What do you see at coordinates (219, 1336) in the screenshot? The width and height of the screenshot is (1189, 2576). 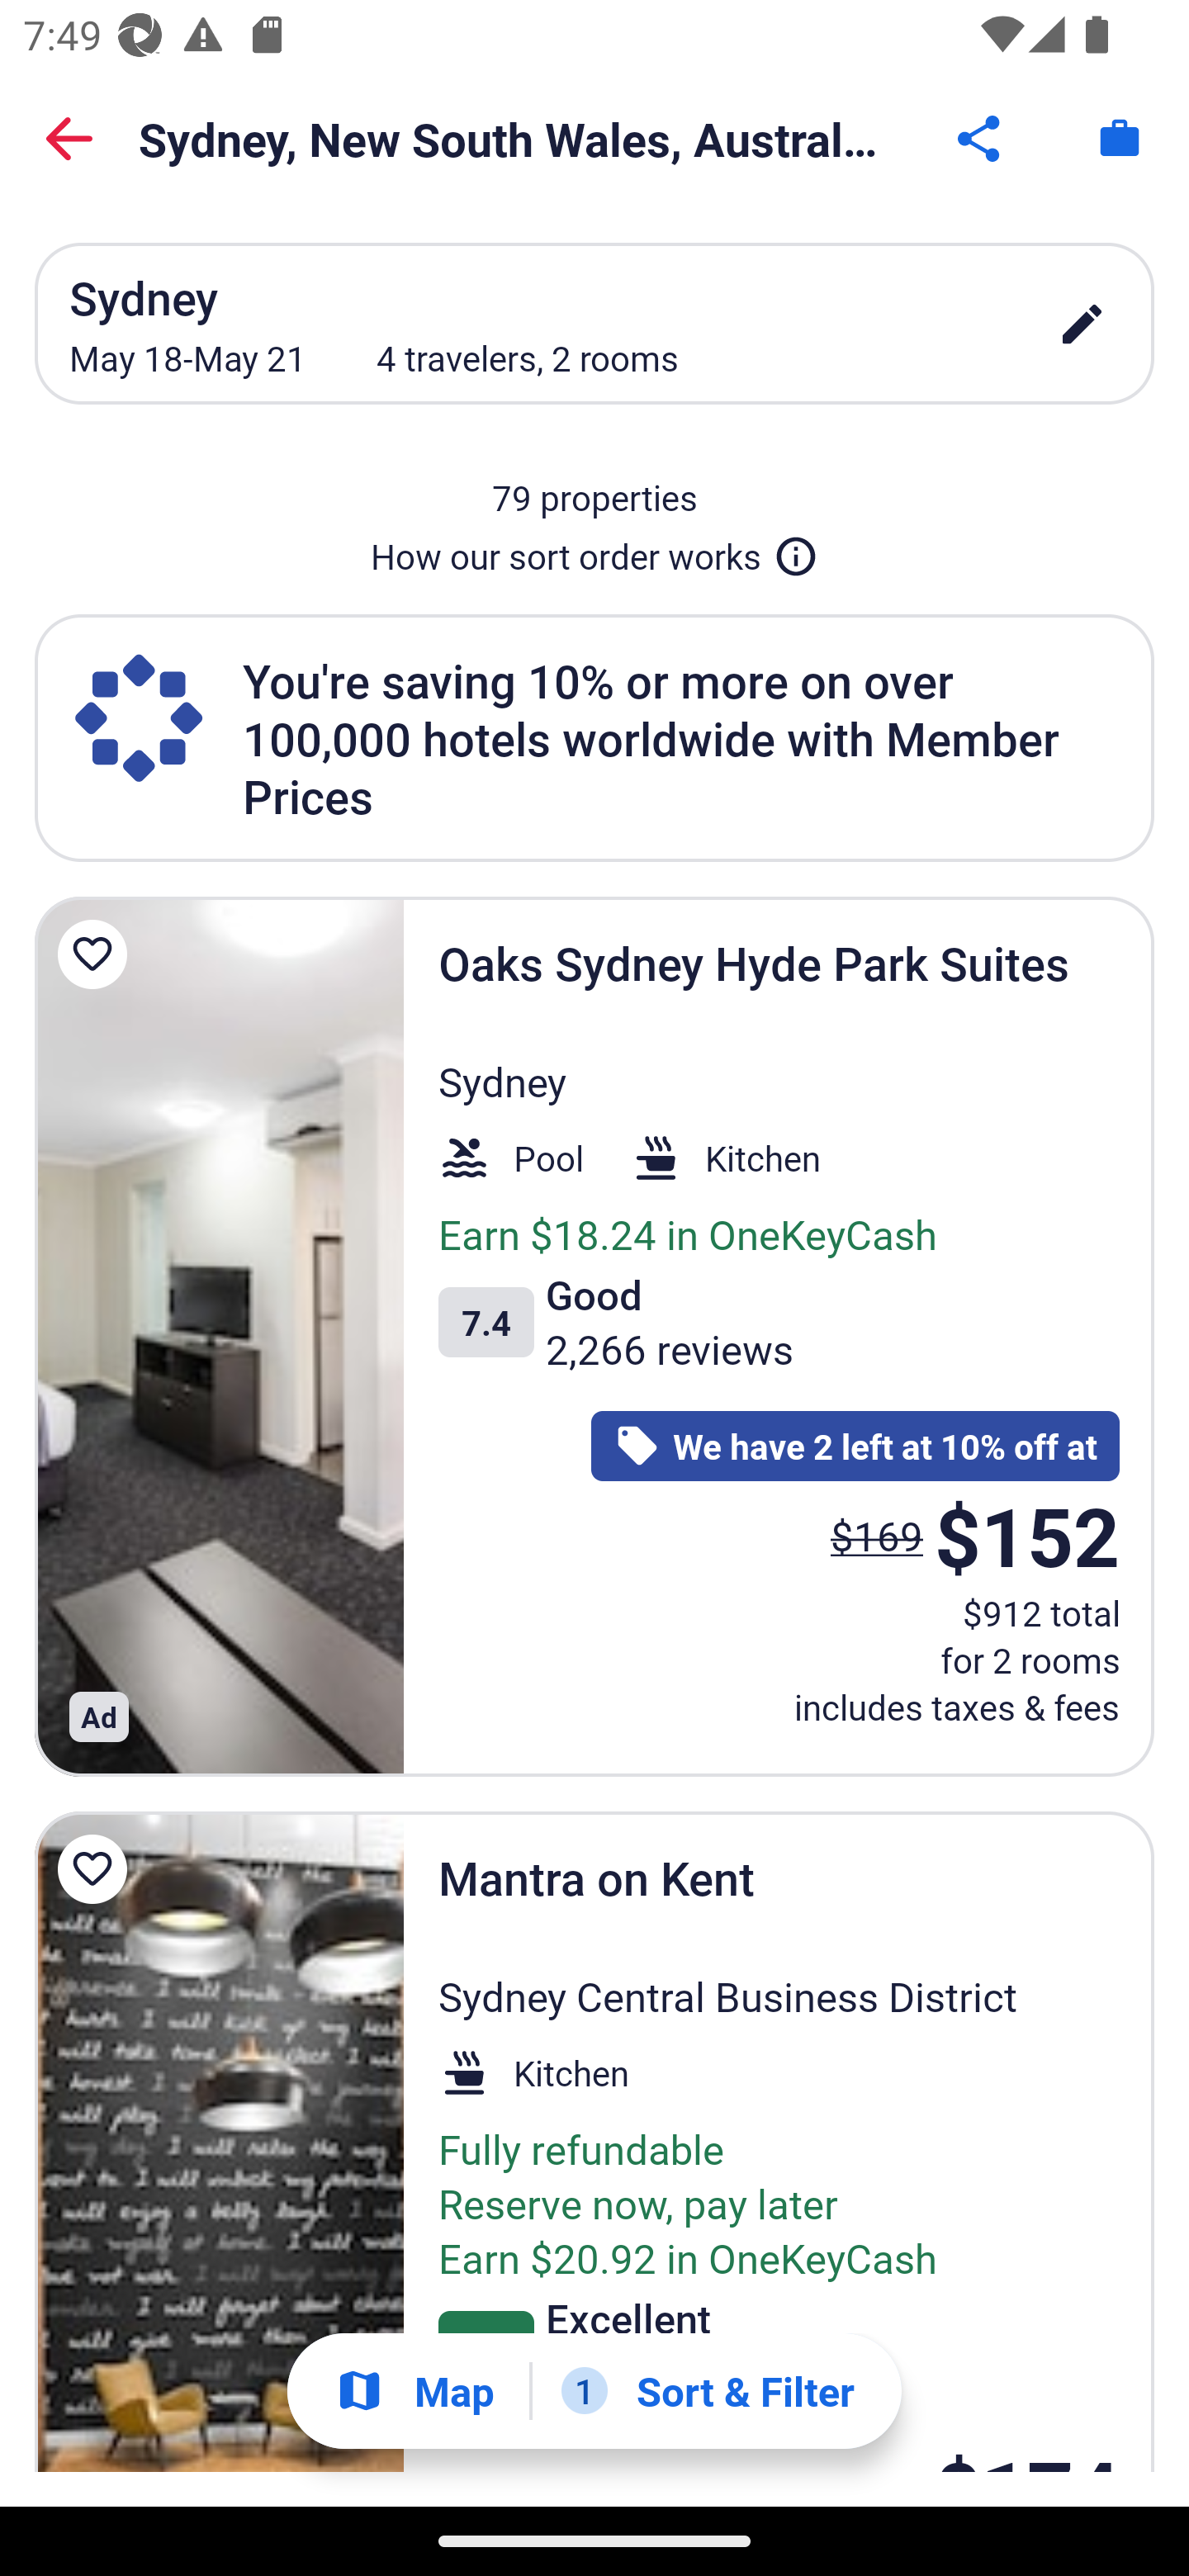 I see `Oaks Sydney Hyde Park Suites` at bounding box center [219, 1336].